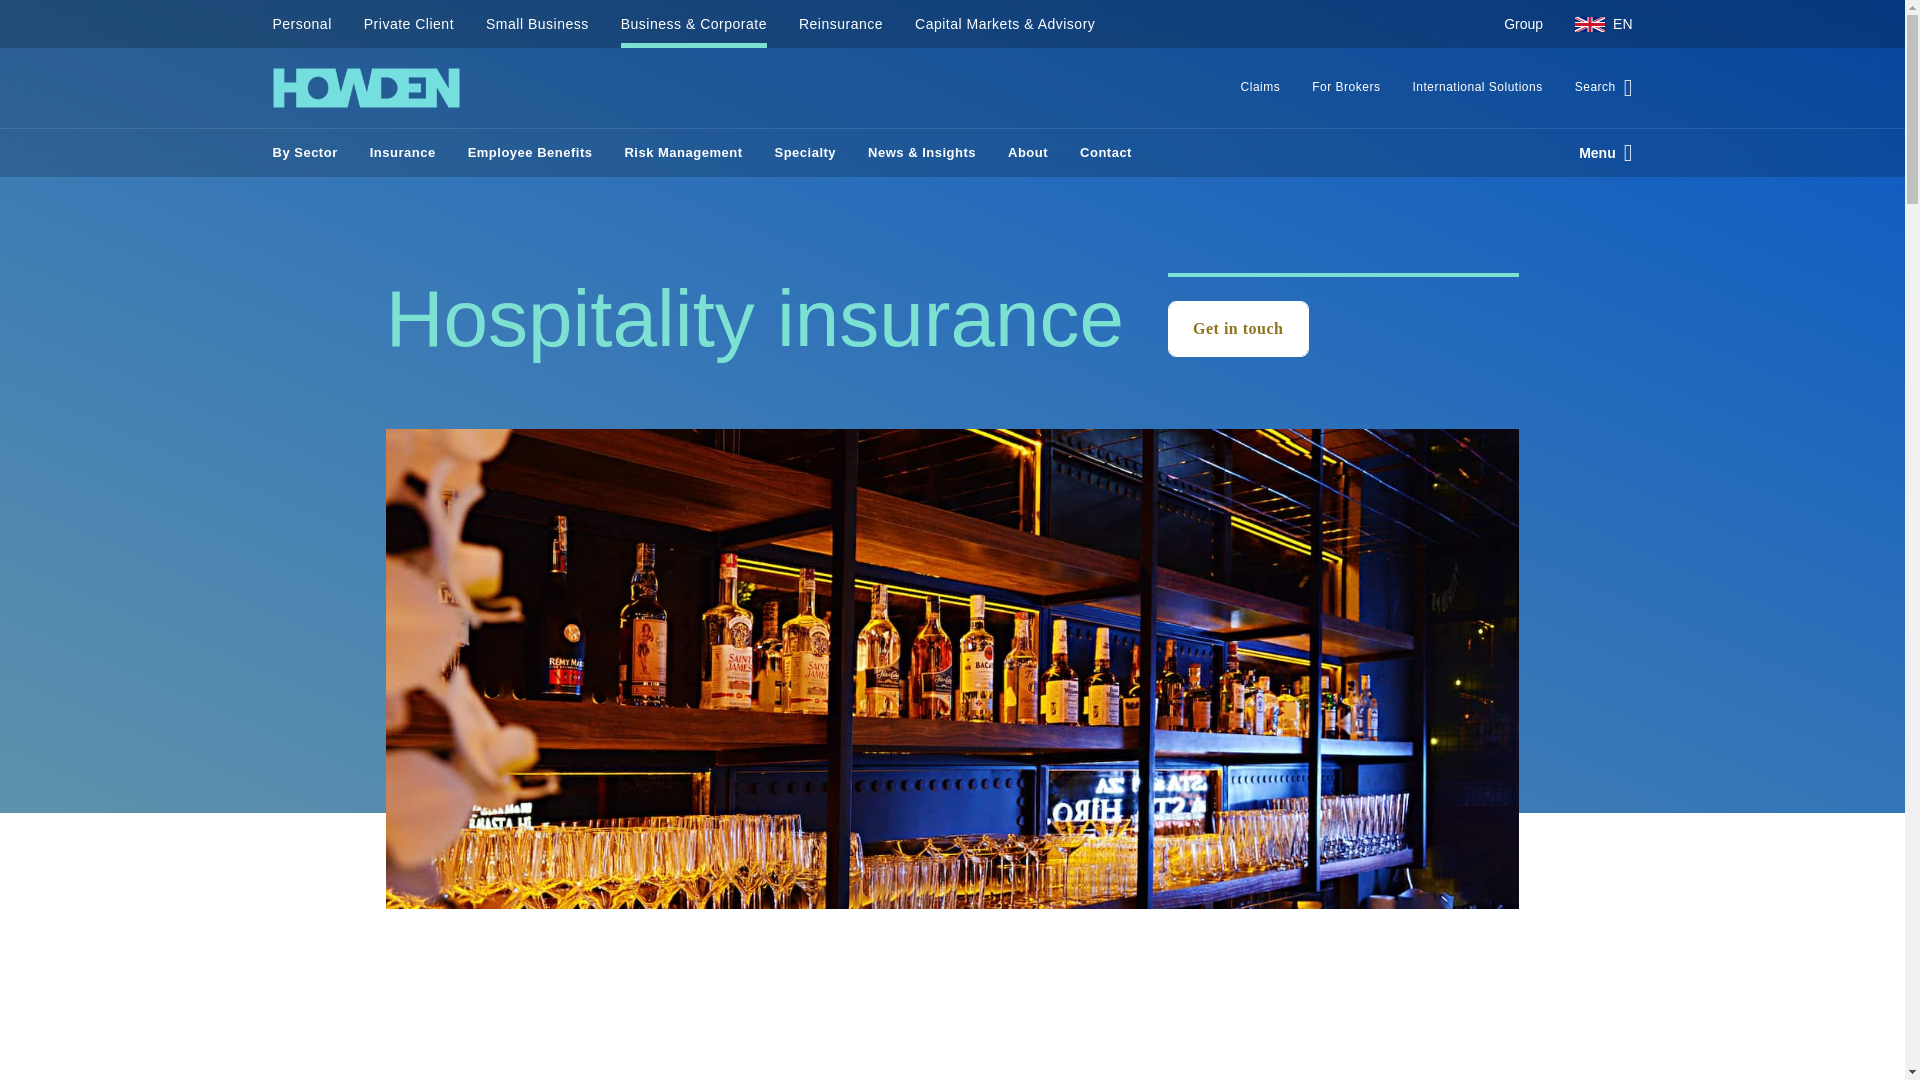 The image size is (1920, 1080). What do you see at coordinates (537, 24) in the screenshot?
I see `Small Business` at bounding box center [537, 24].